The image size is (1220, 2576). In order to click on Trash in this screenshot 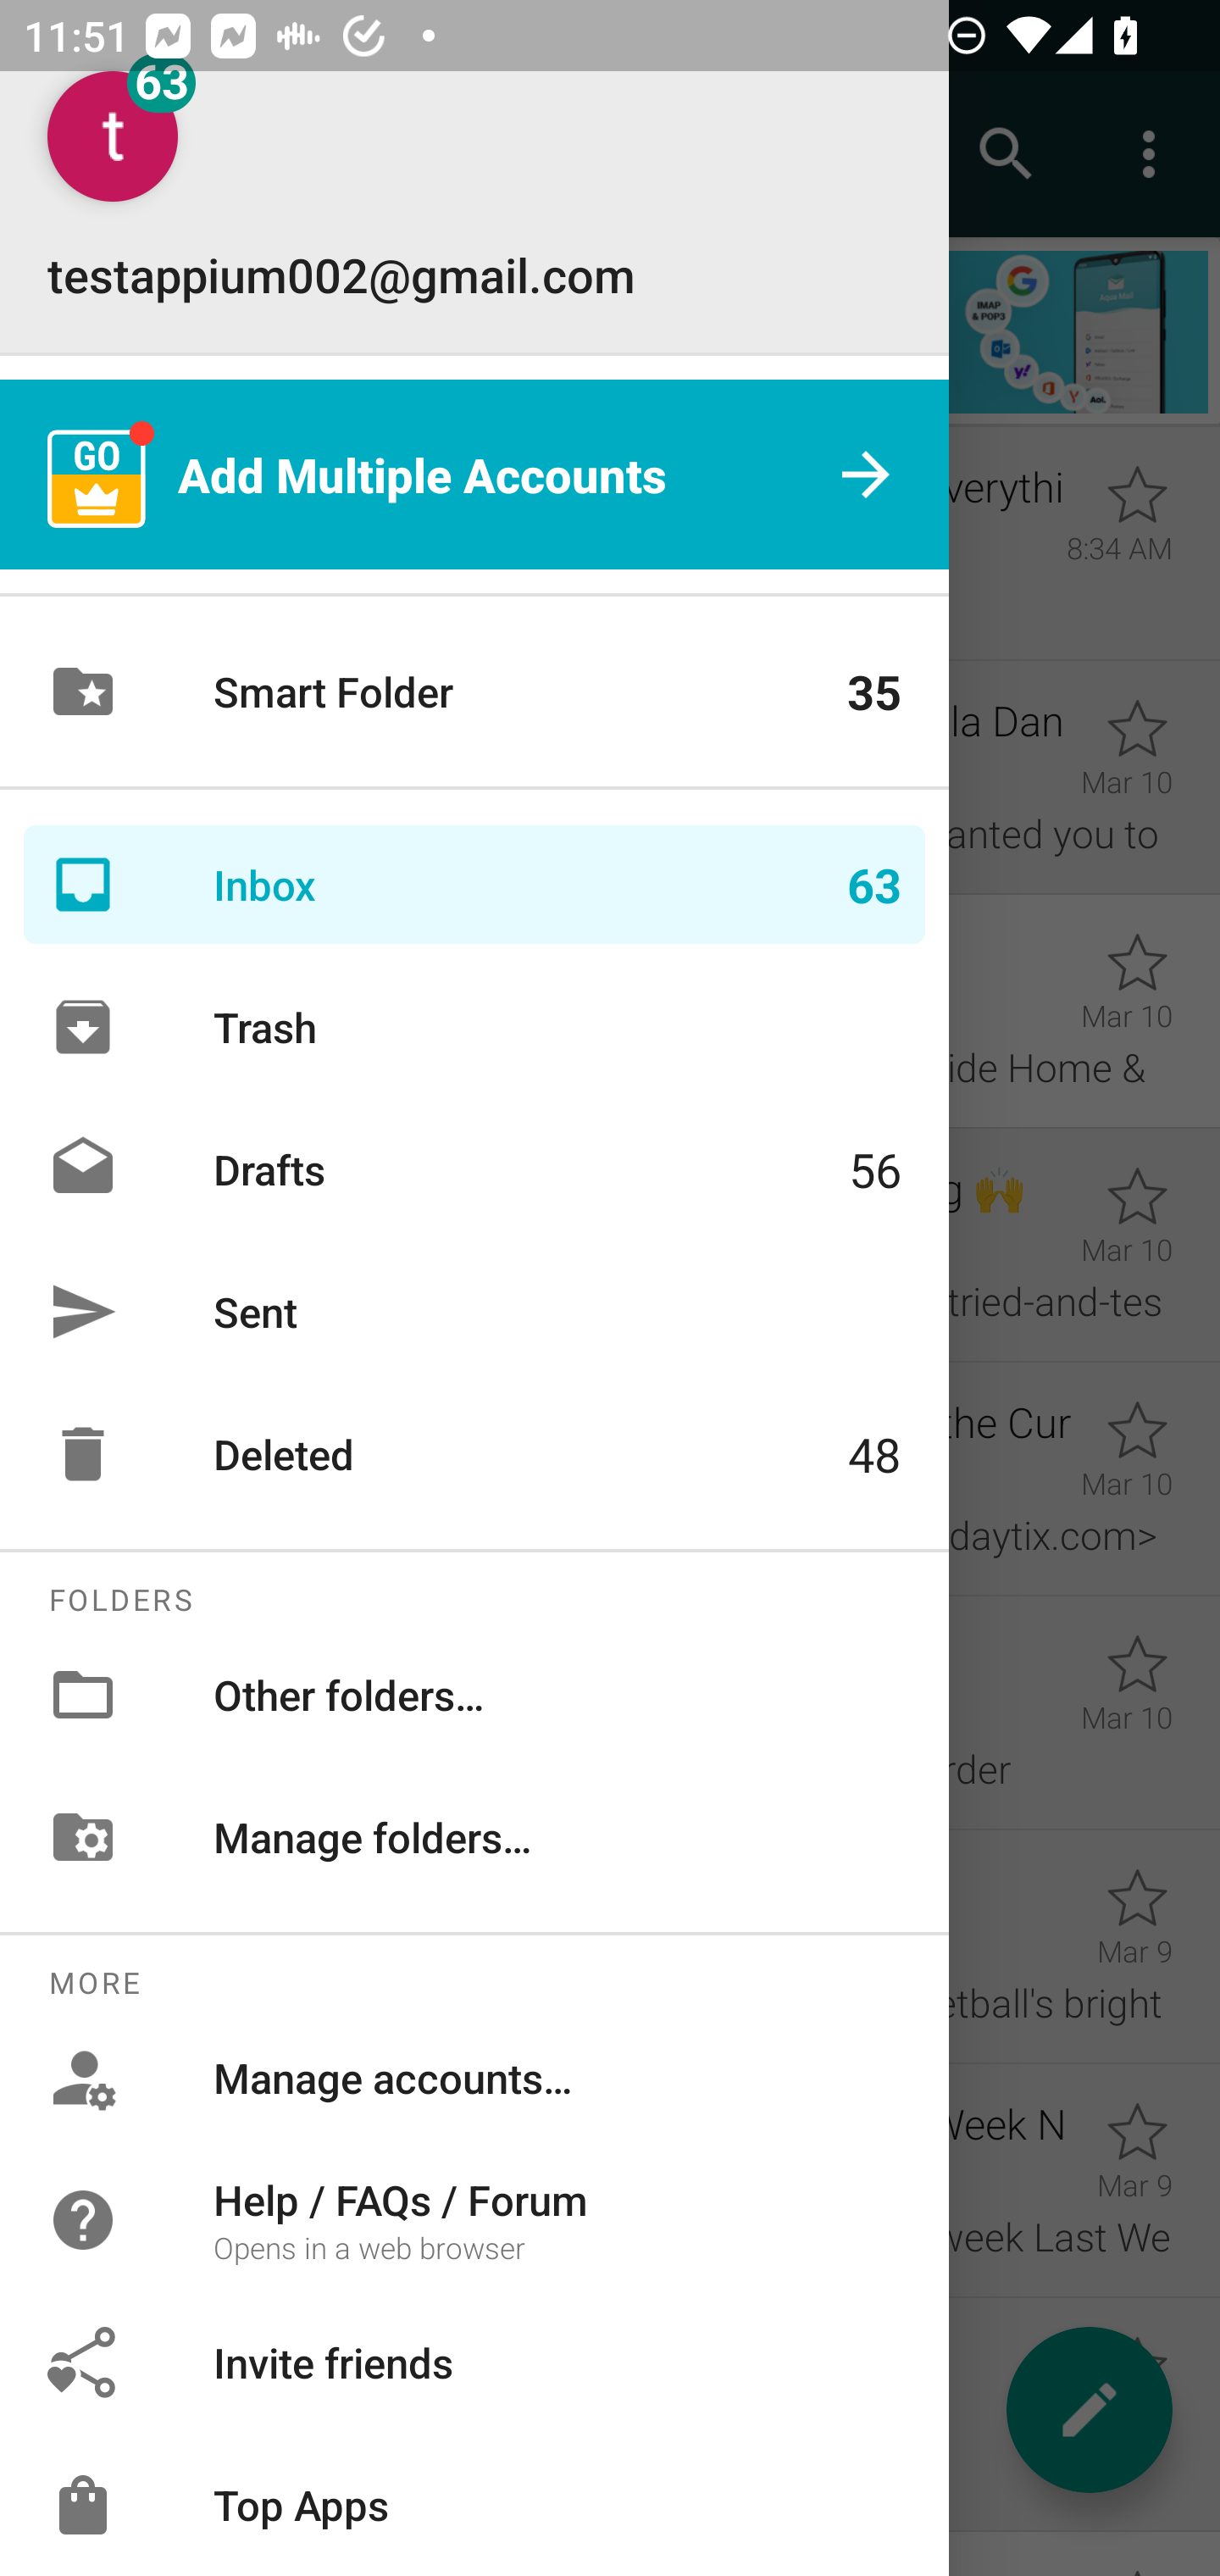, I will do `click(474, 1026)`.